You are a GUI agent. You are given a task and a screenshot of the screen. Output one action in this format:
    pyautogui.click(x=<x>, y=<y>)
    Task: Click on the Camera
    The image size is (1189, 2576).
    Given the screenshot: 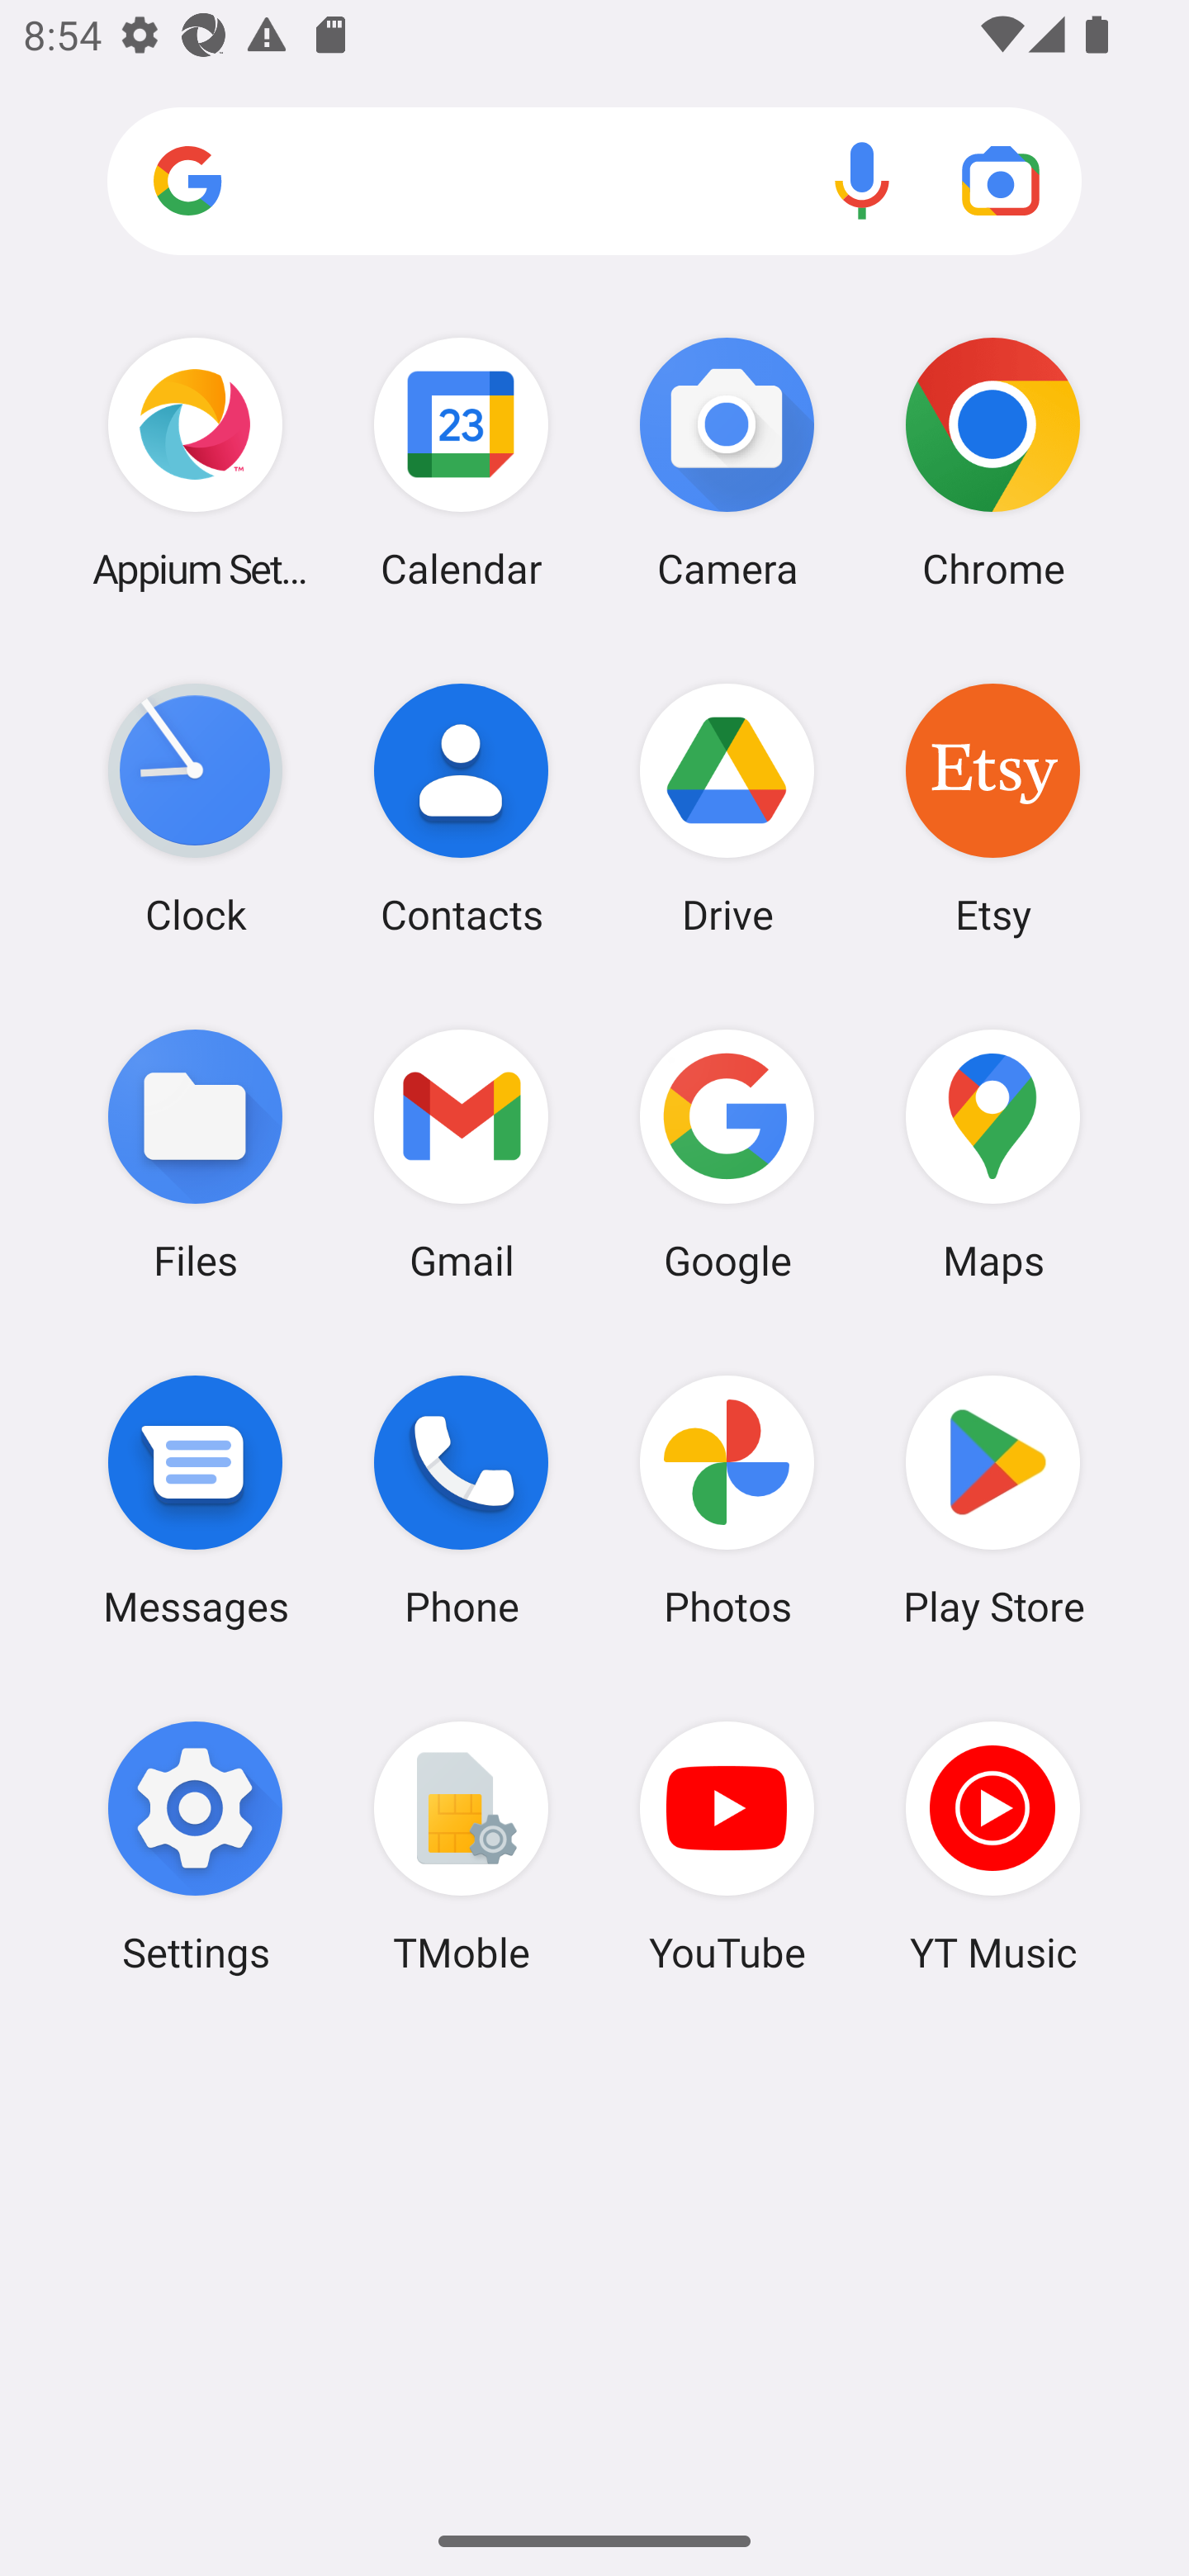 What is the action you would take?
    pyautogui.click(x=727, y=462)
    